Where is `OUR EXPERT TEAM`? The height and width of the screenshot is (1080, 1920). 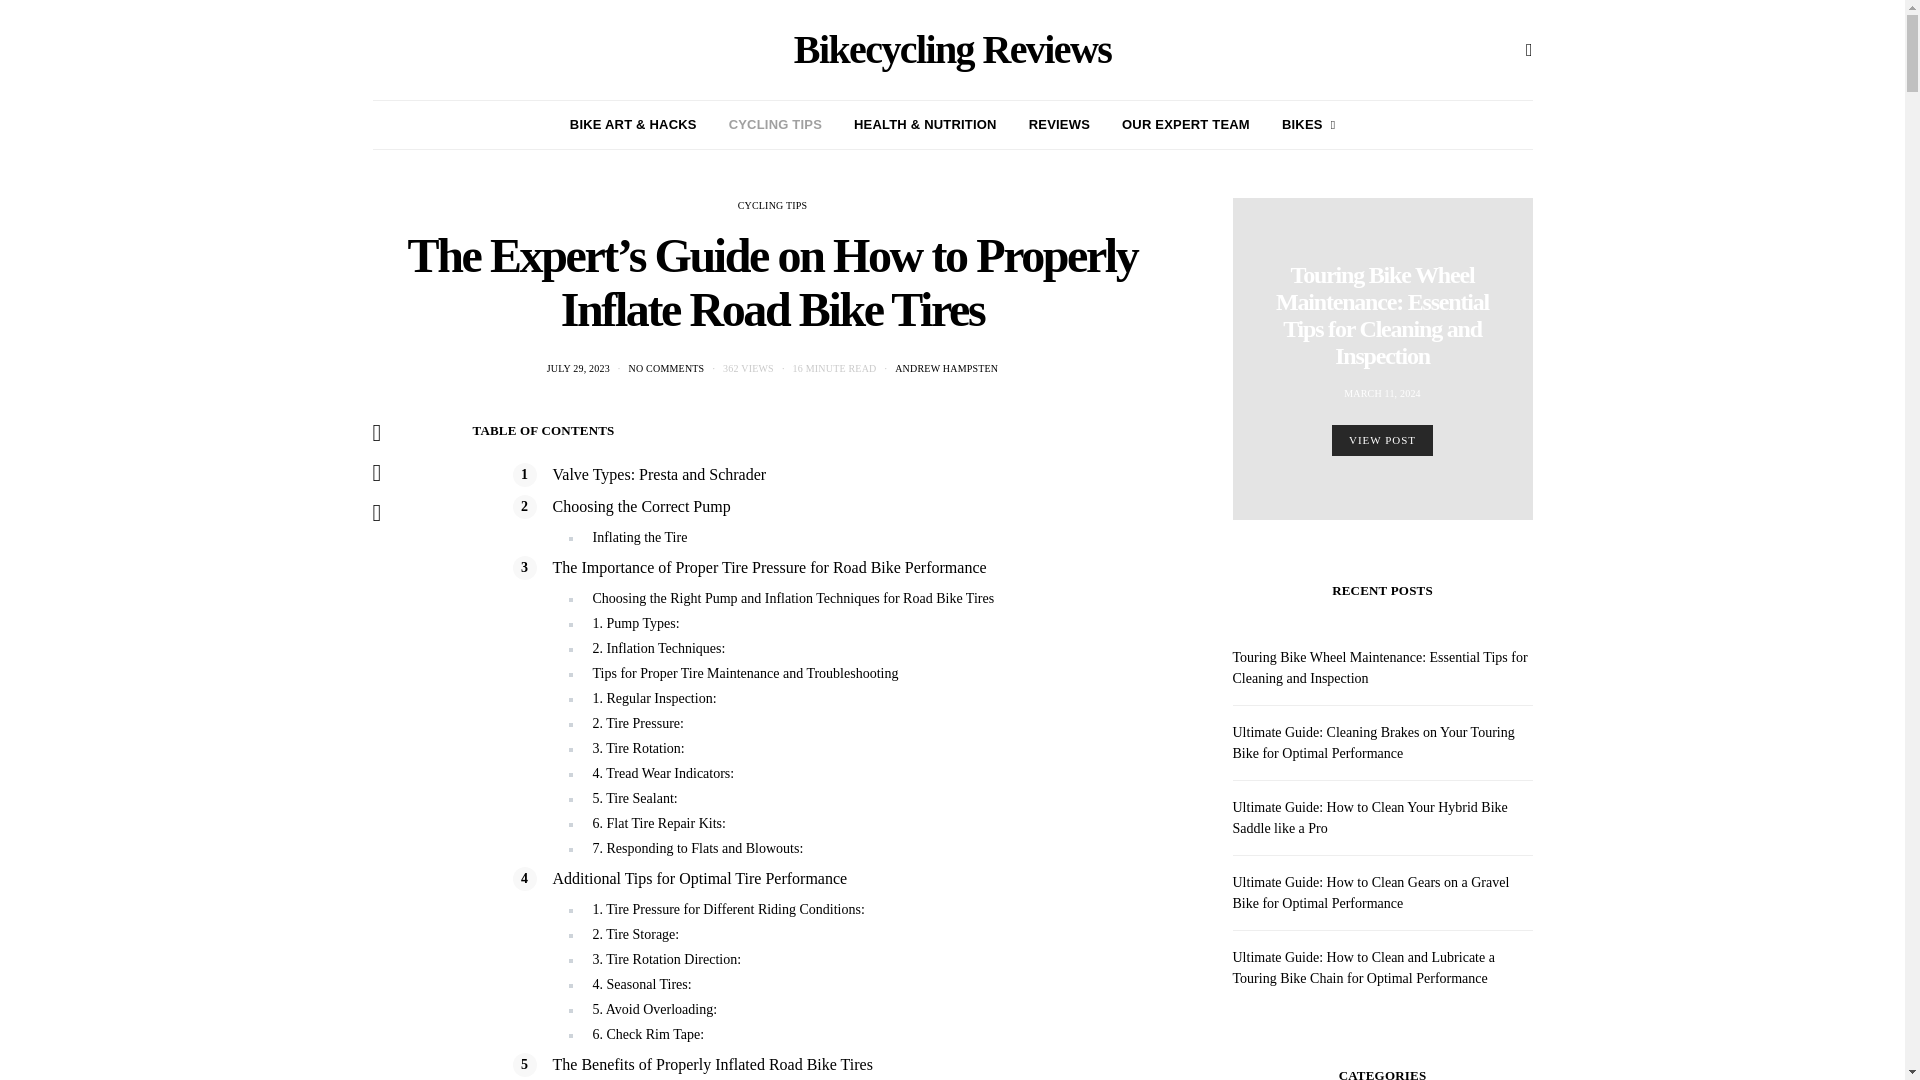 OUR EXPERT TEAM is located at coordinates (1185, 125).